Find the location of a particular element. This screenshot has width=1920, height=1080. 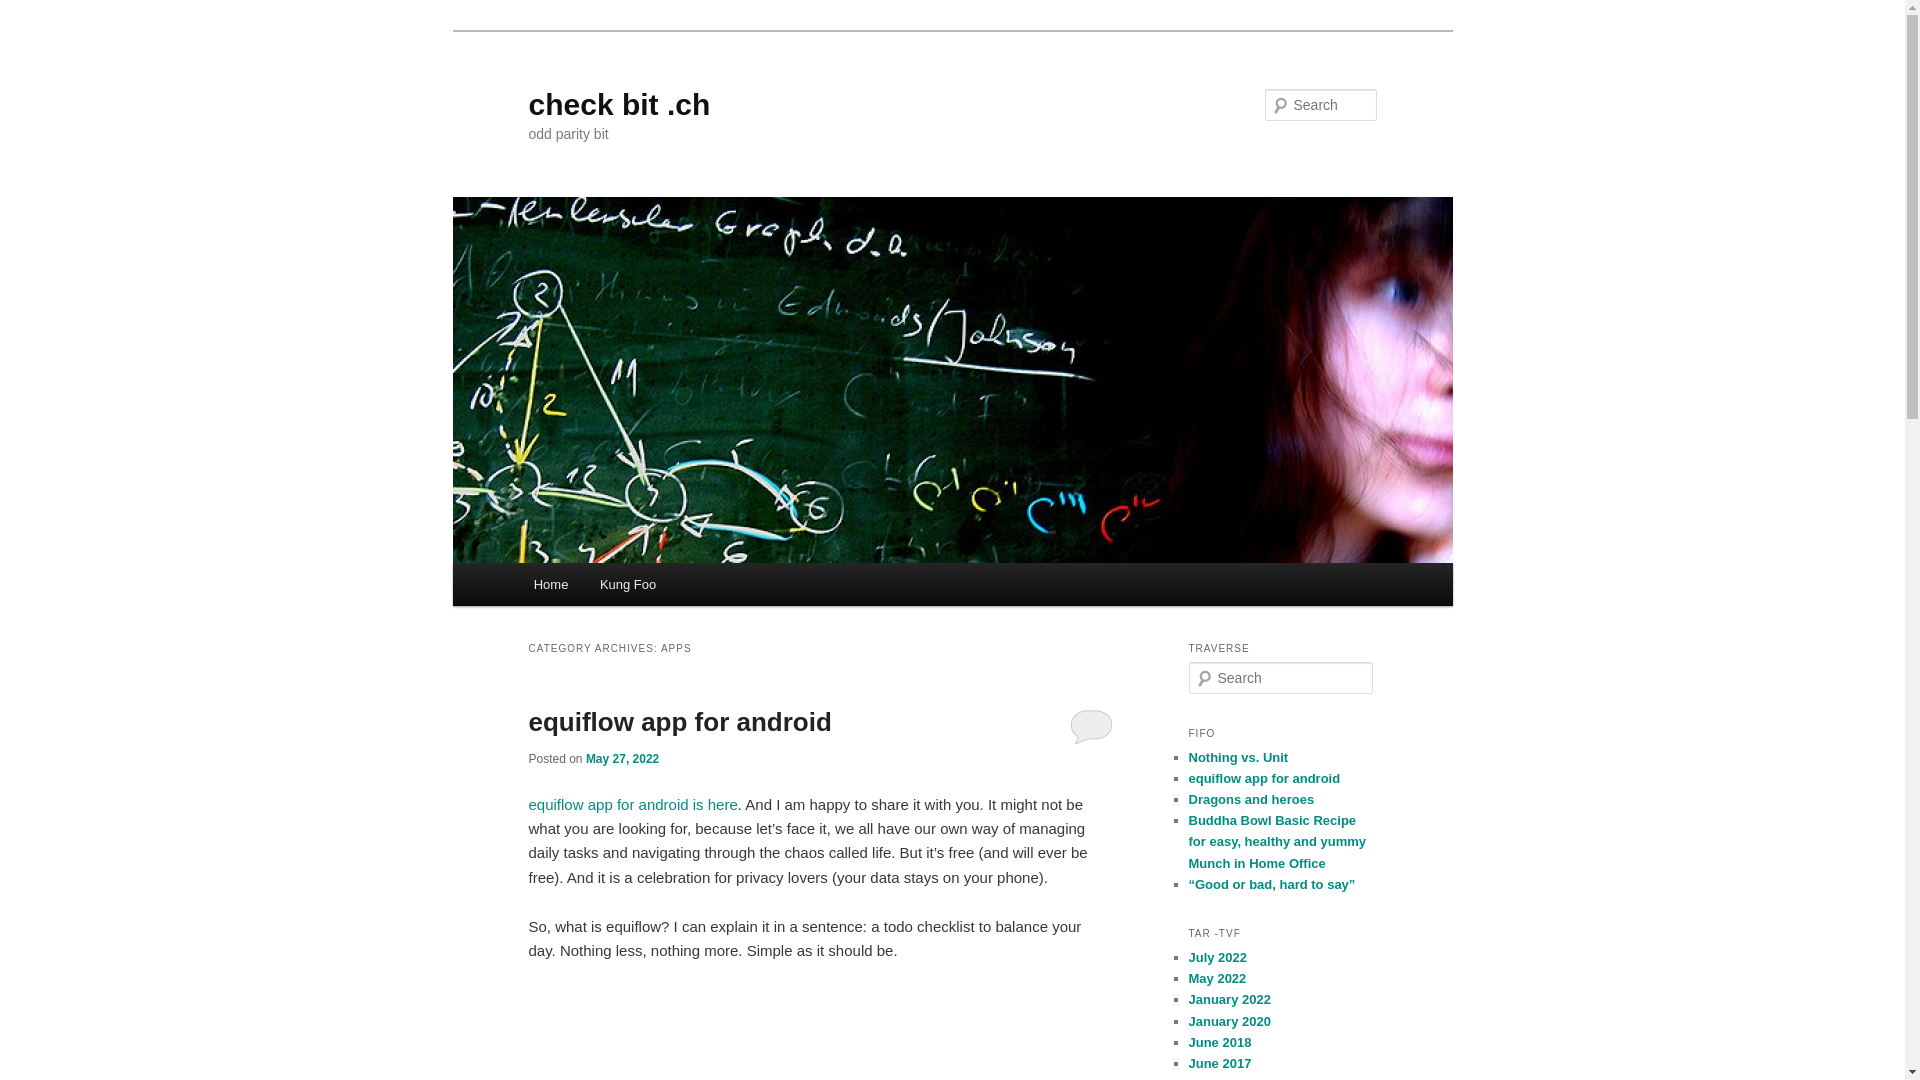

equiflow app for android is here is located at coordinates (632, 804).